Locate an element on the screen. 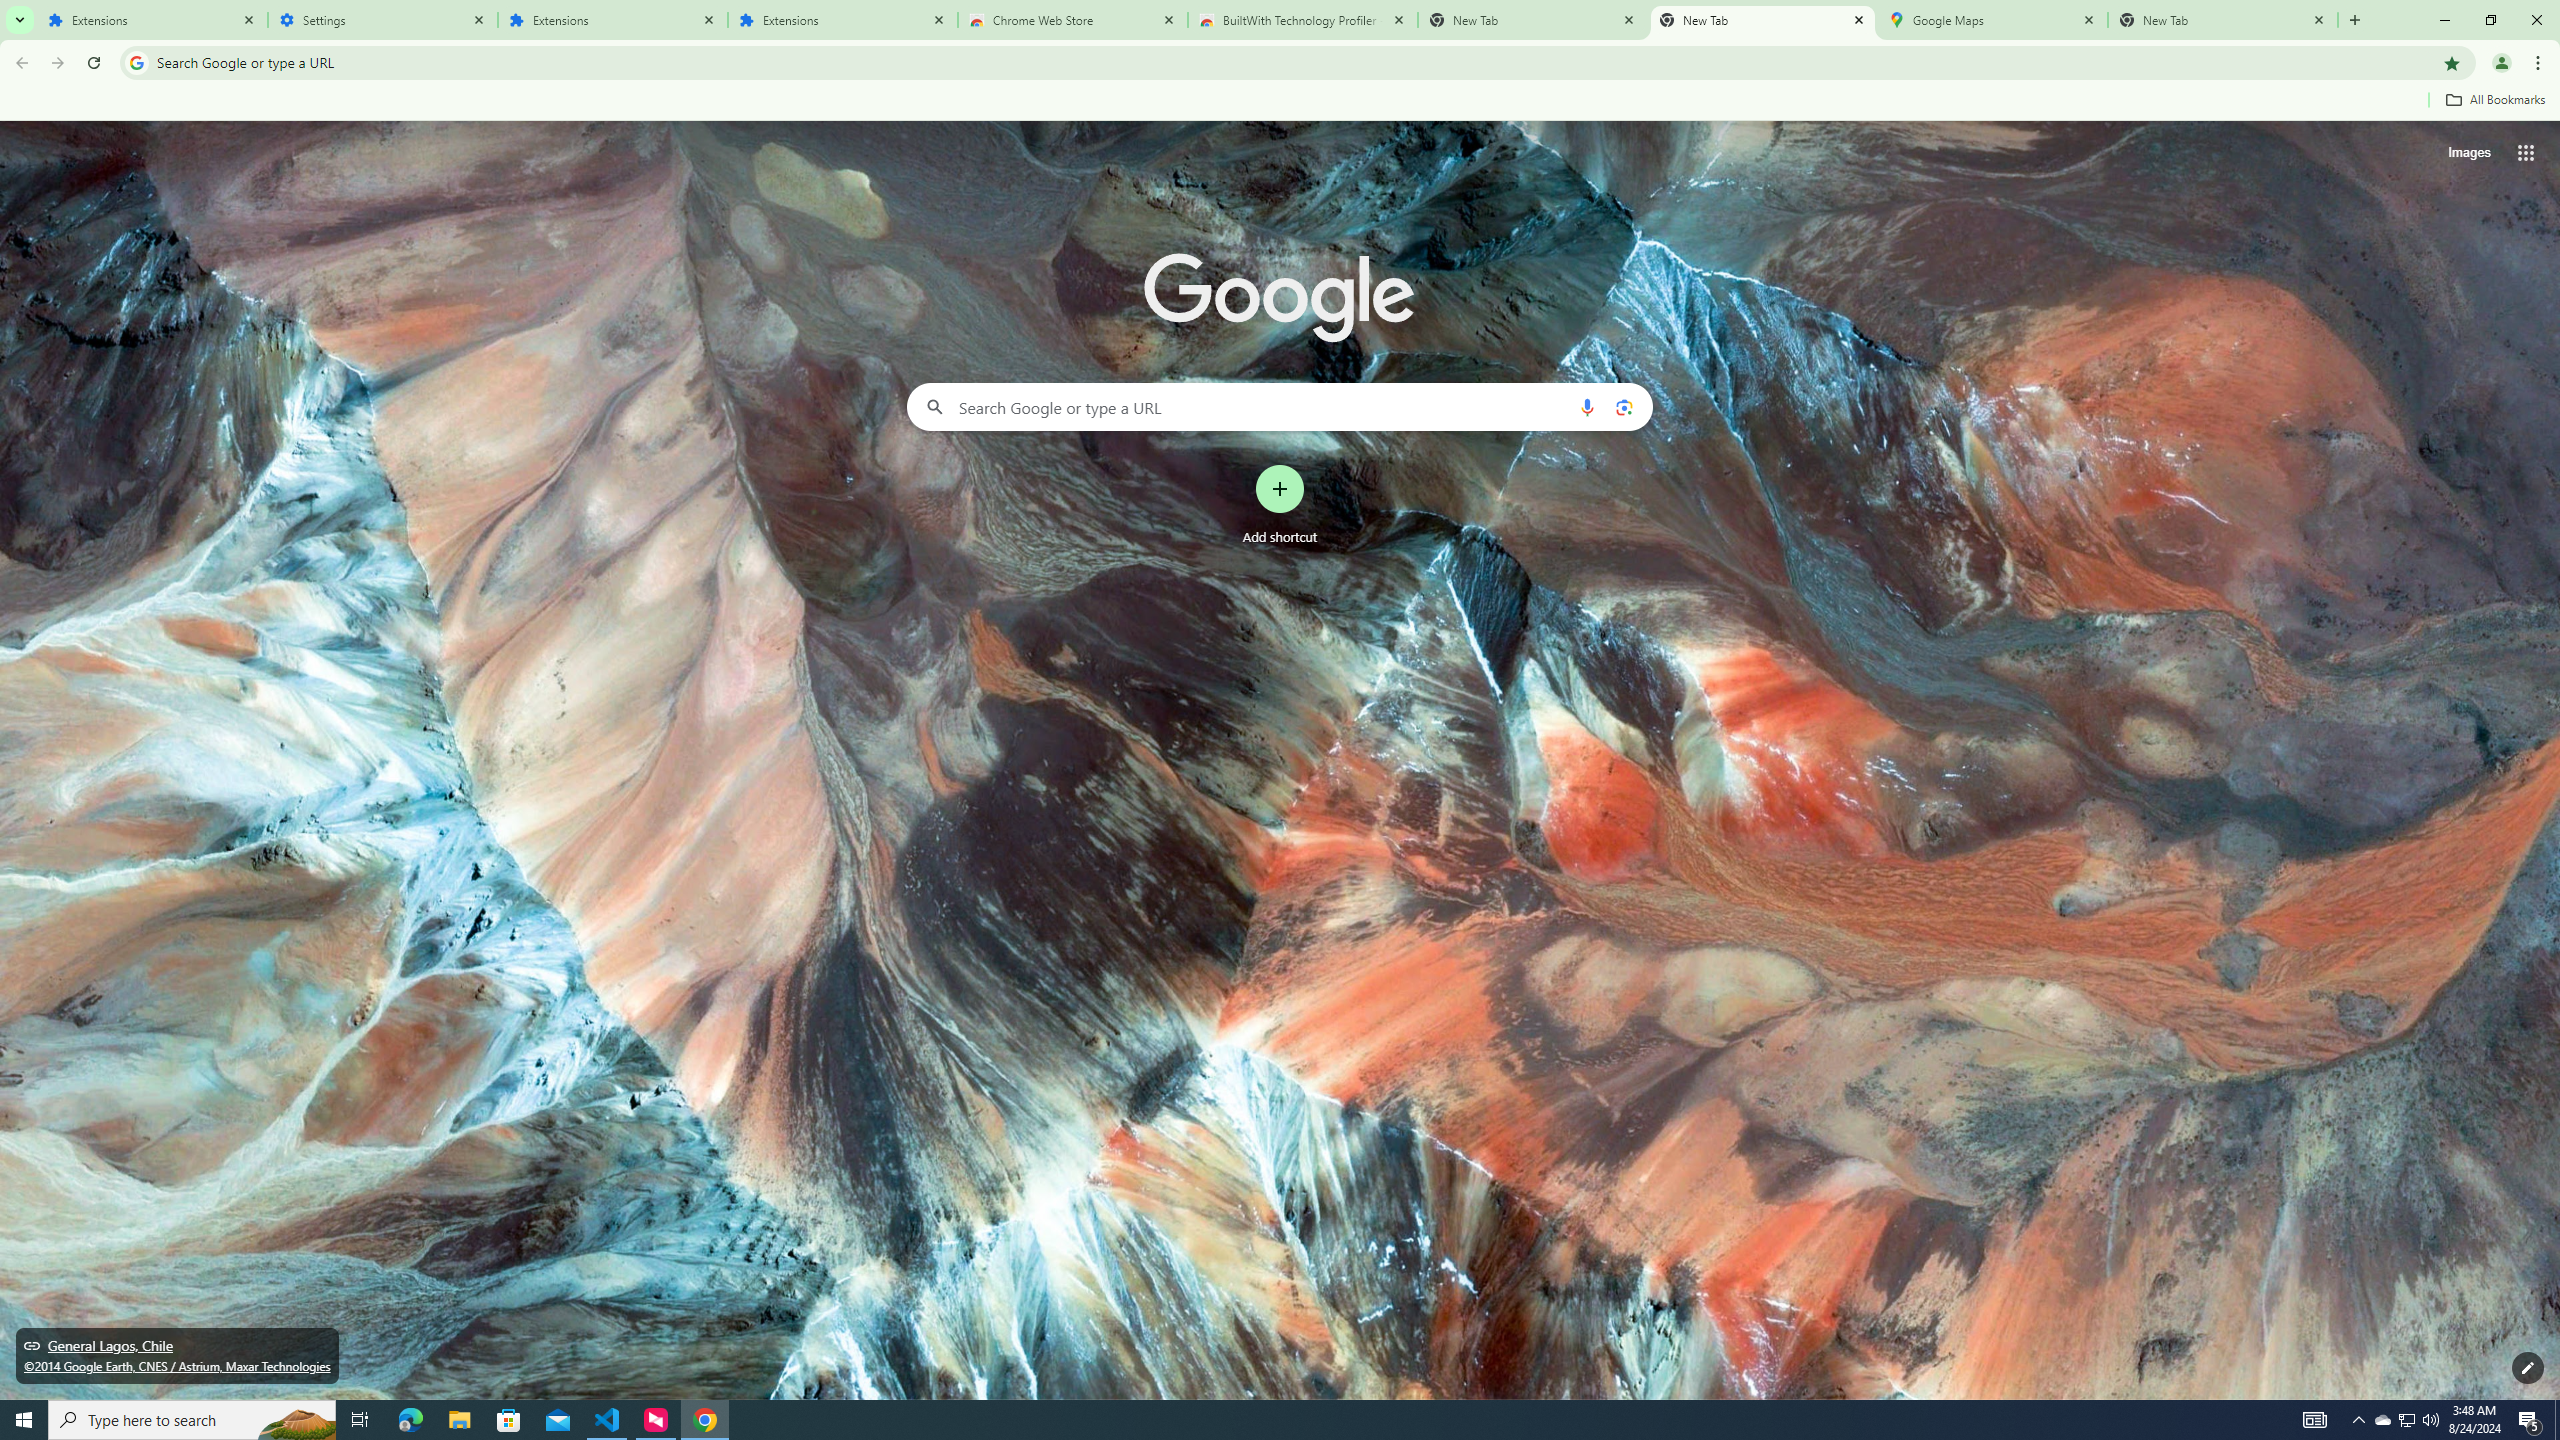 This screenshot has height=1440, width=2560. Customize this page is located at coordinates (2528, 1368).